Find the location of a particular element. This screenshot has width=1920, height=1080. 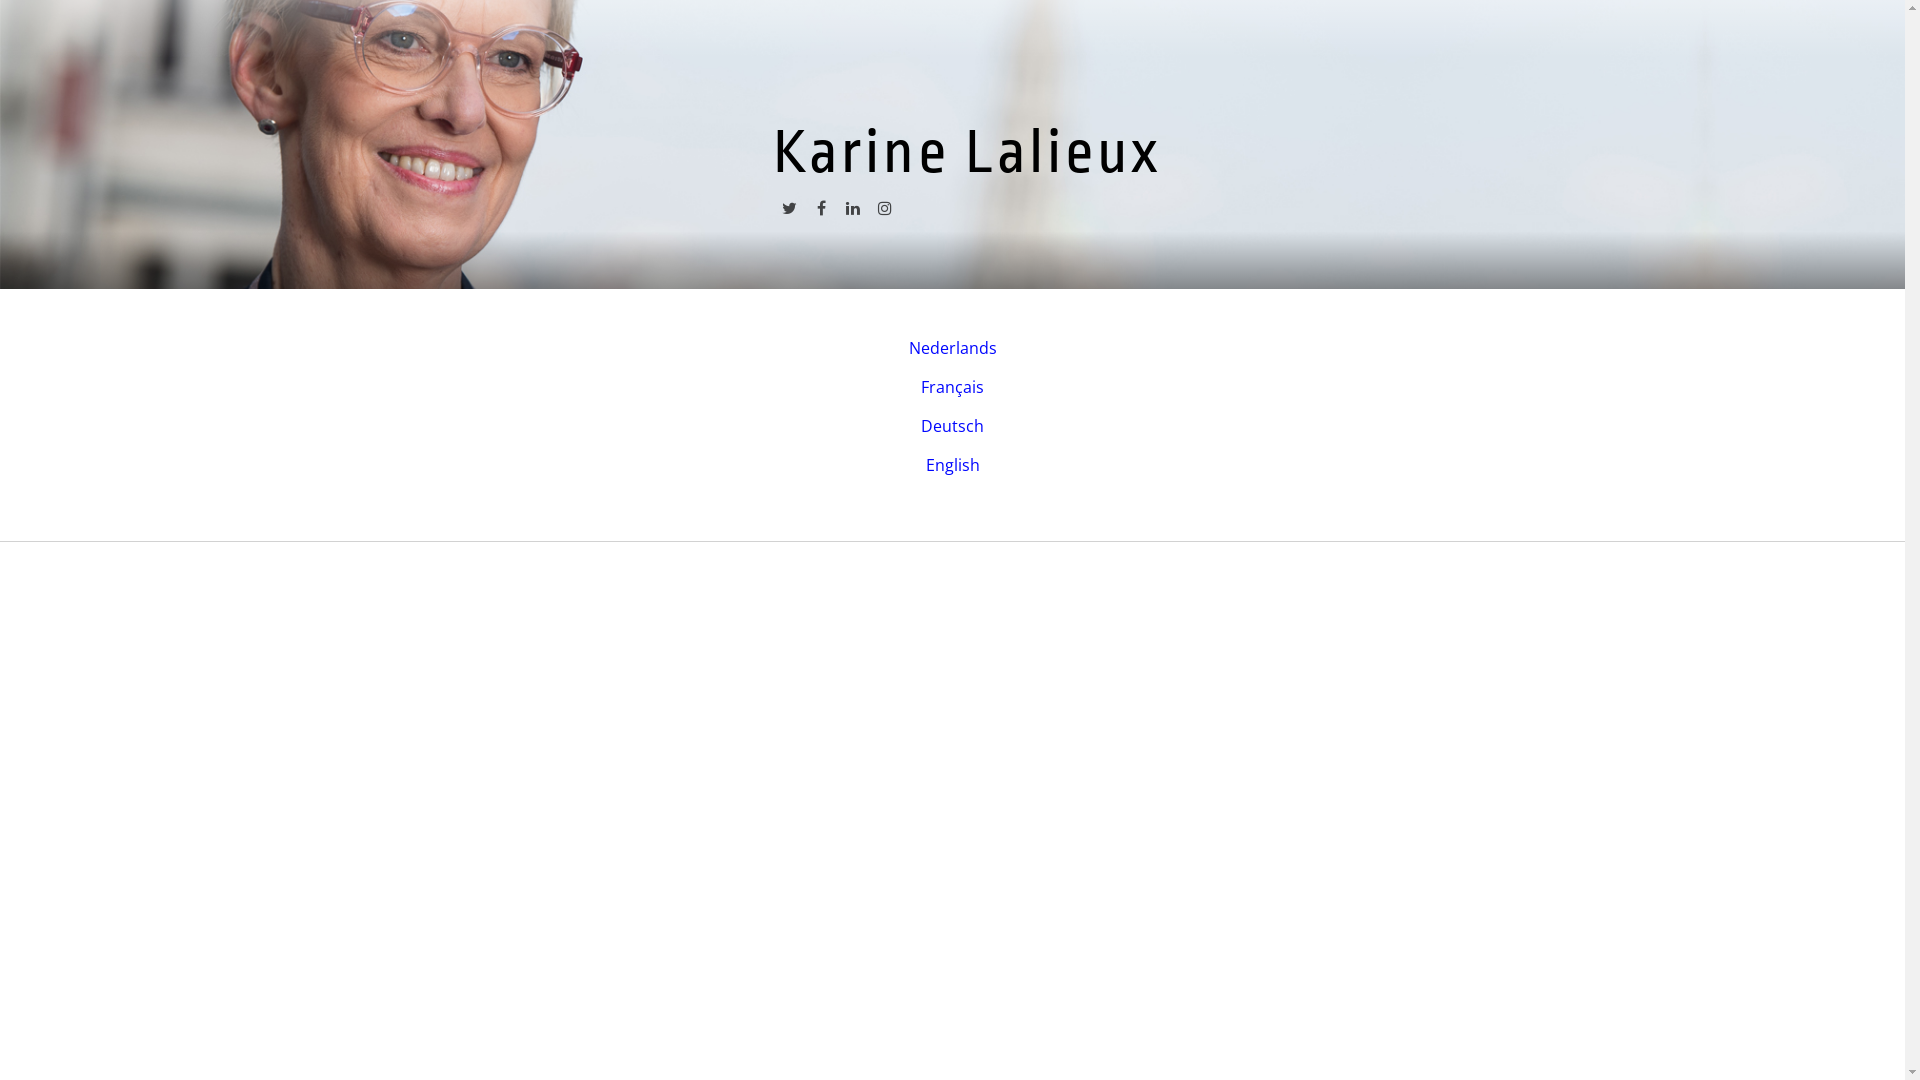

twitter is located at coordinates (789, 213).